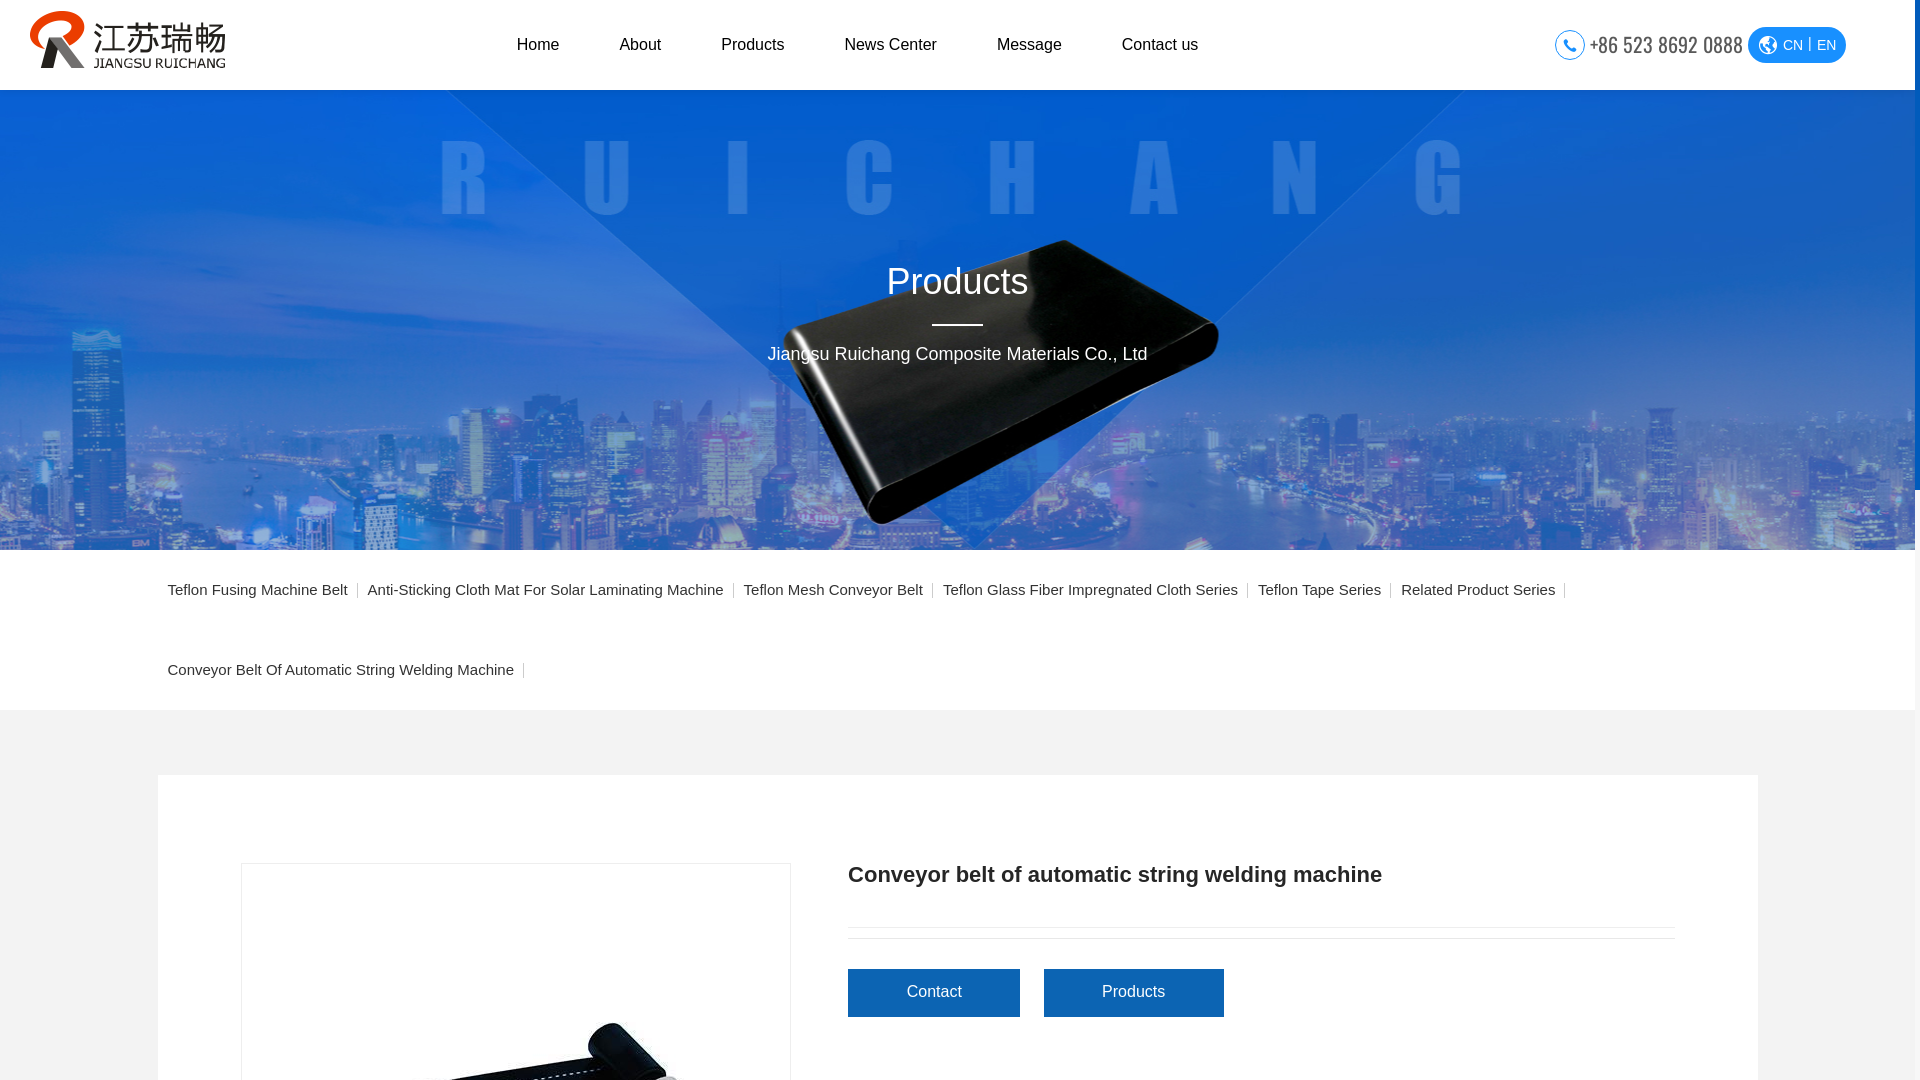 Image resolution: width=1920 pixels, height=1080 pixels. Describe the element at coordinates (1160, 45) in the screenshot. I see `Contact us` at that location.